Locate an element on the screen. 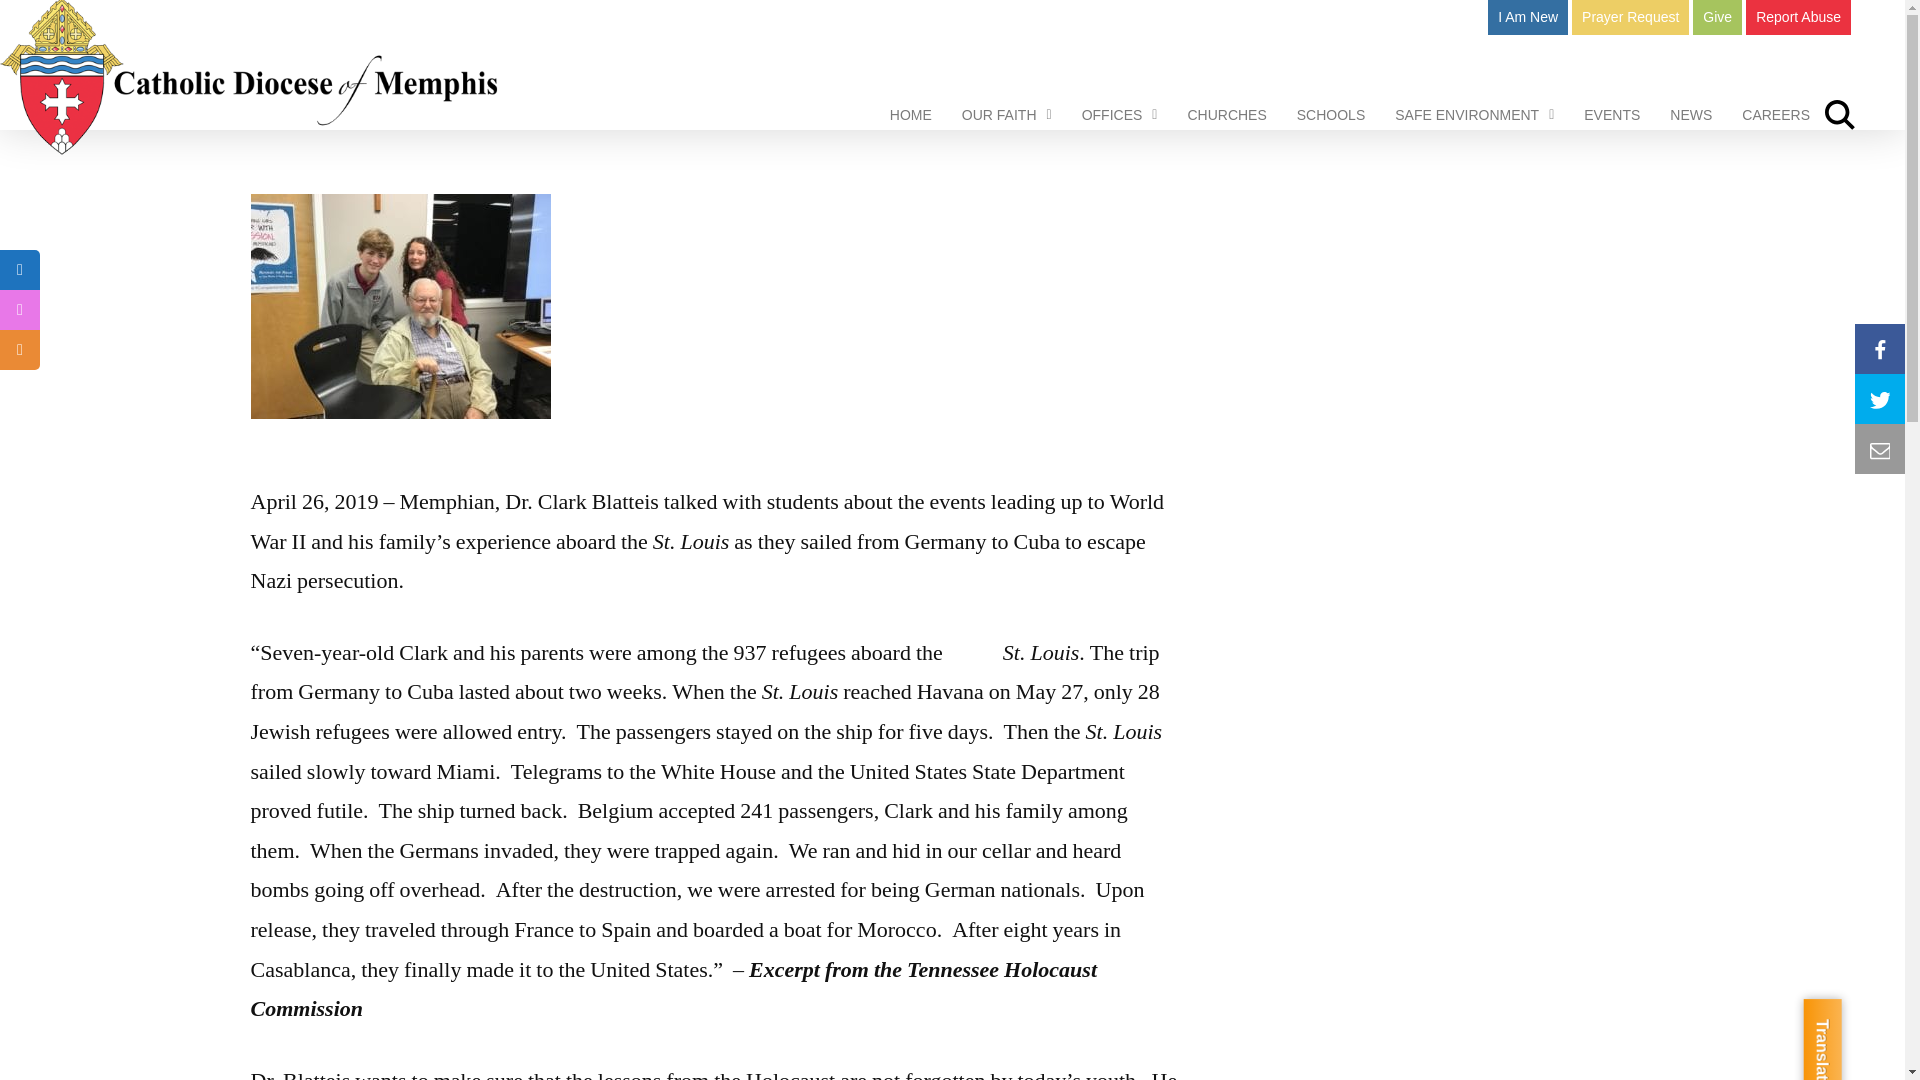 This screenshot has width=1920, height=1080. OUR FAITH is located at coordinates (1006, 115).